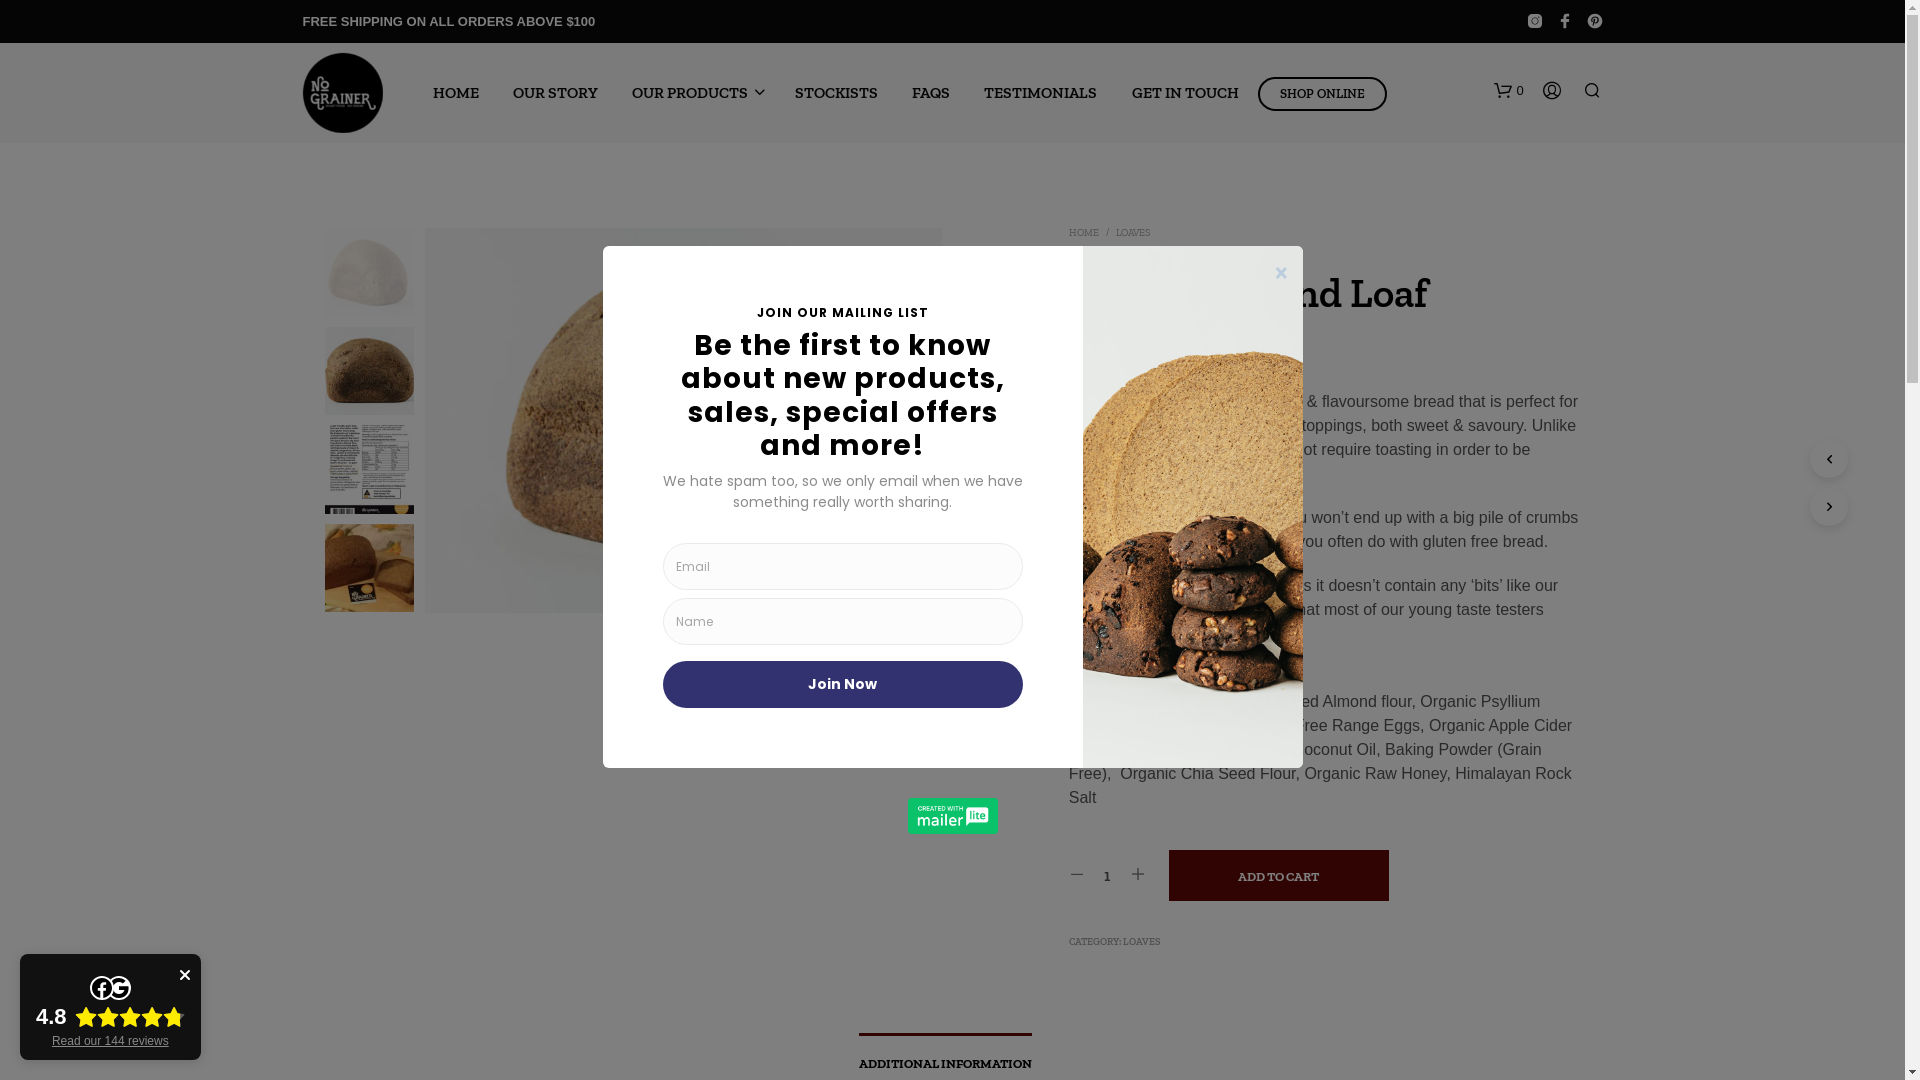 This screenshot has height=1080, width=1920. What do you see at coordinates (456, 92) in the screenshot?
I see `HOME` at bounding box center [456, 92].